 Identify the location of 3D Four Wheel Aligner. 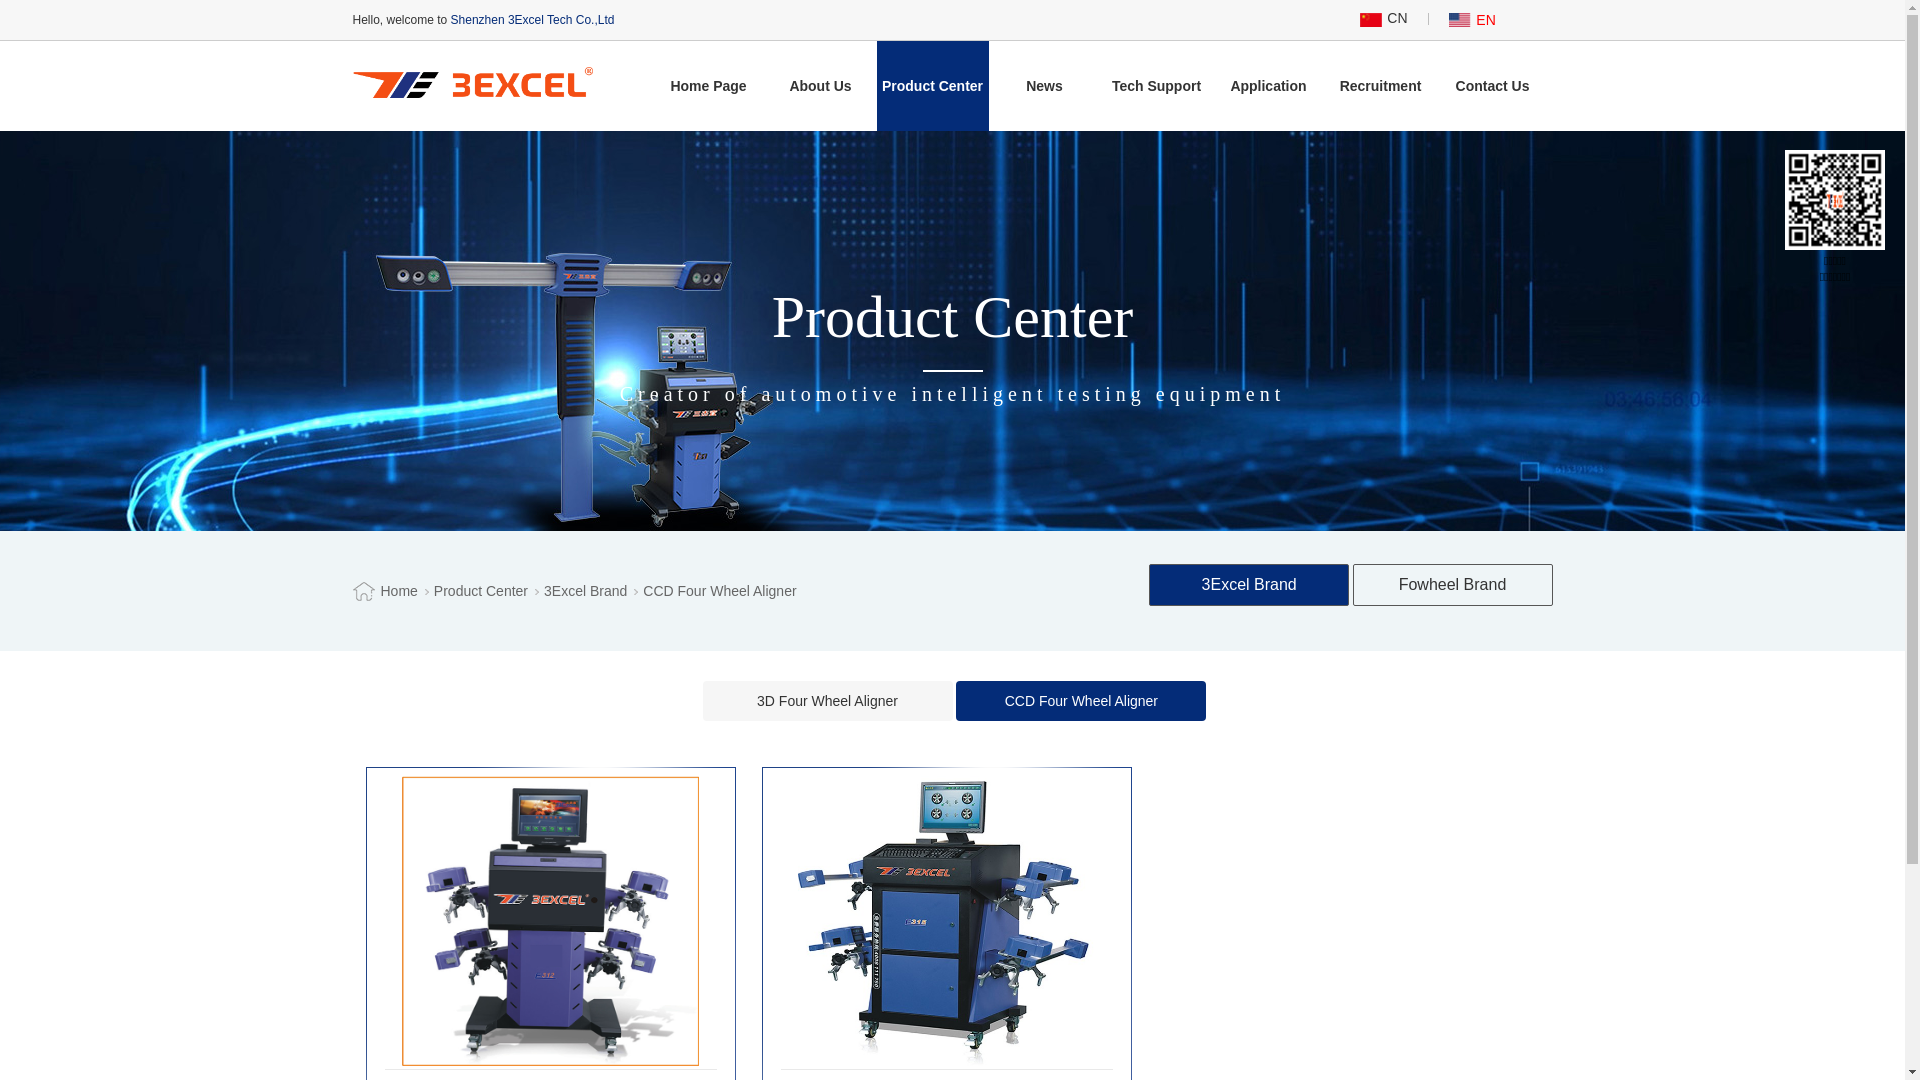
(827, 701).